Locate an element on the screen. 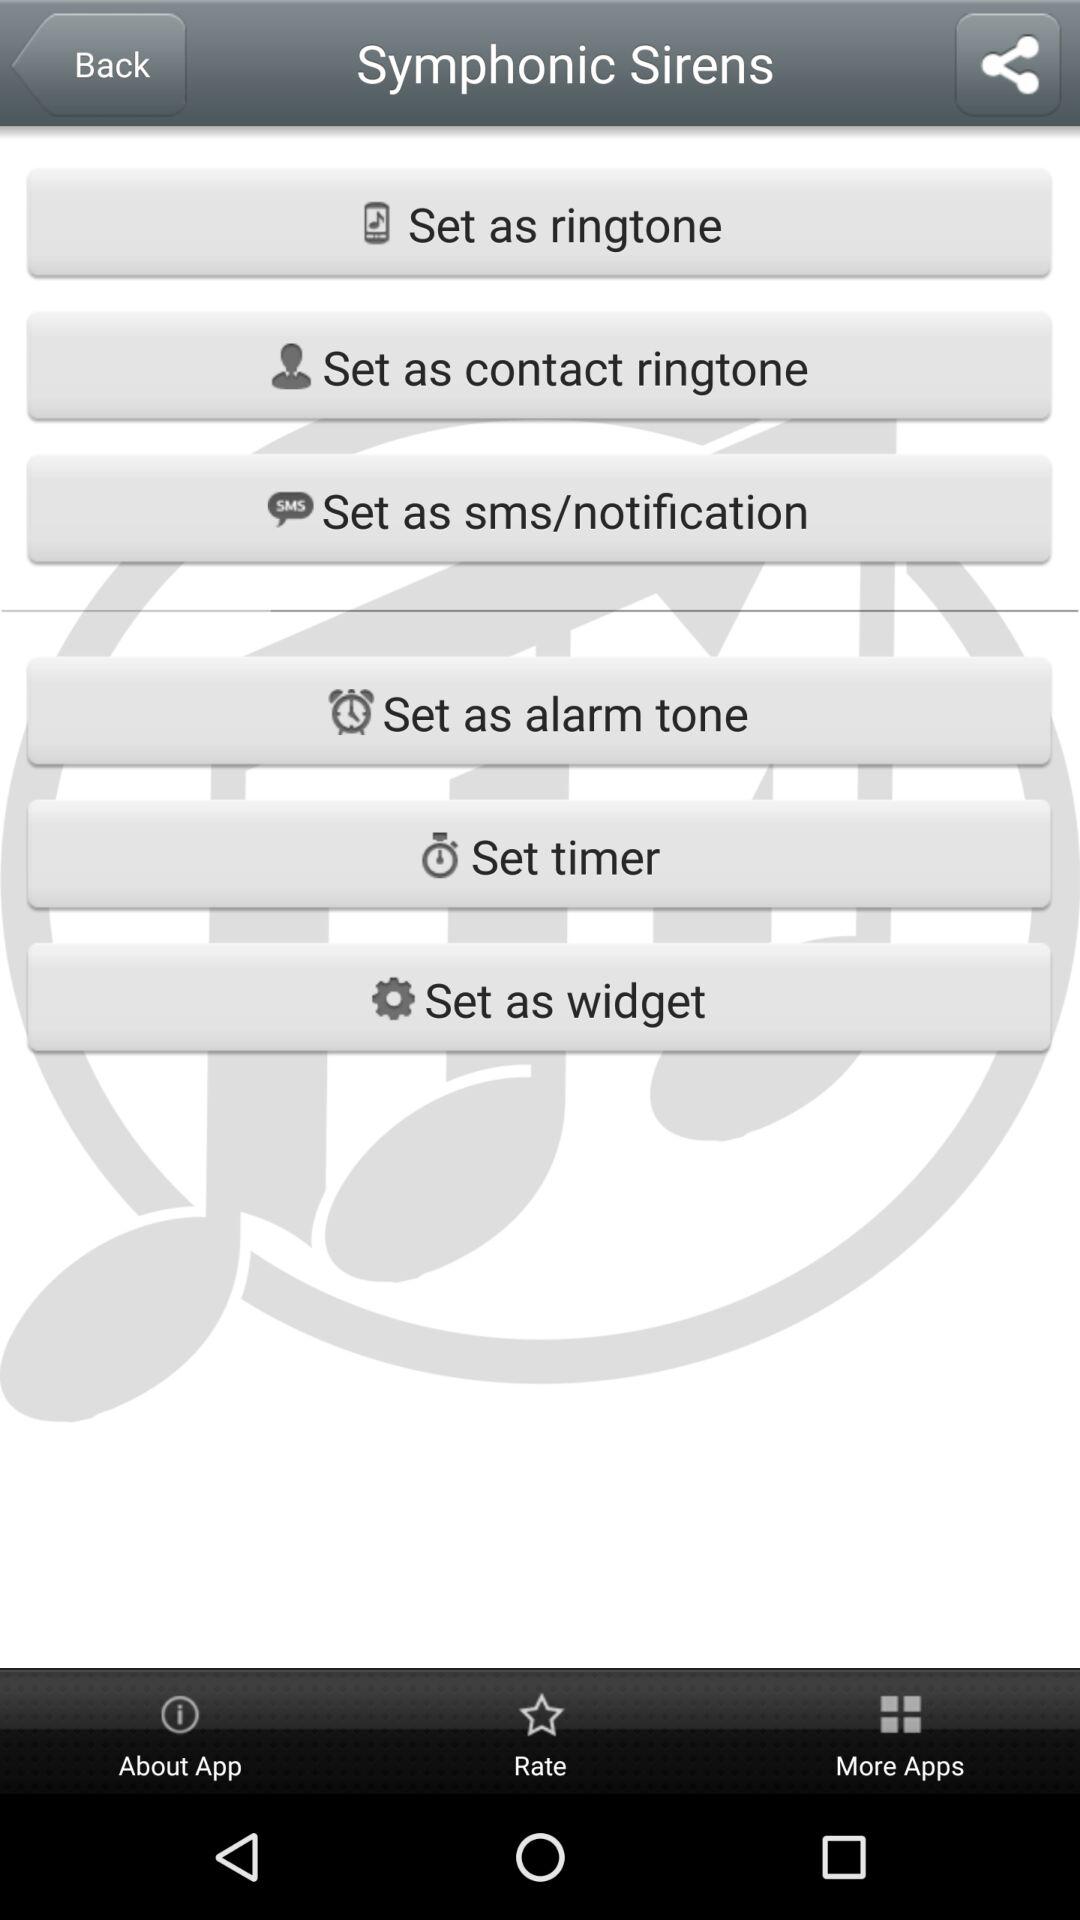  select the sms icon on the web page is located at coordinates (290, 510).